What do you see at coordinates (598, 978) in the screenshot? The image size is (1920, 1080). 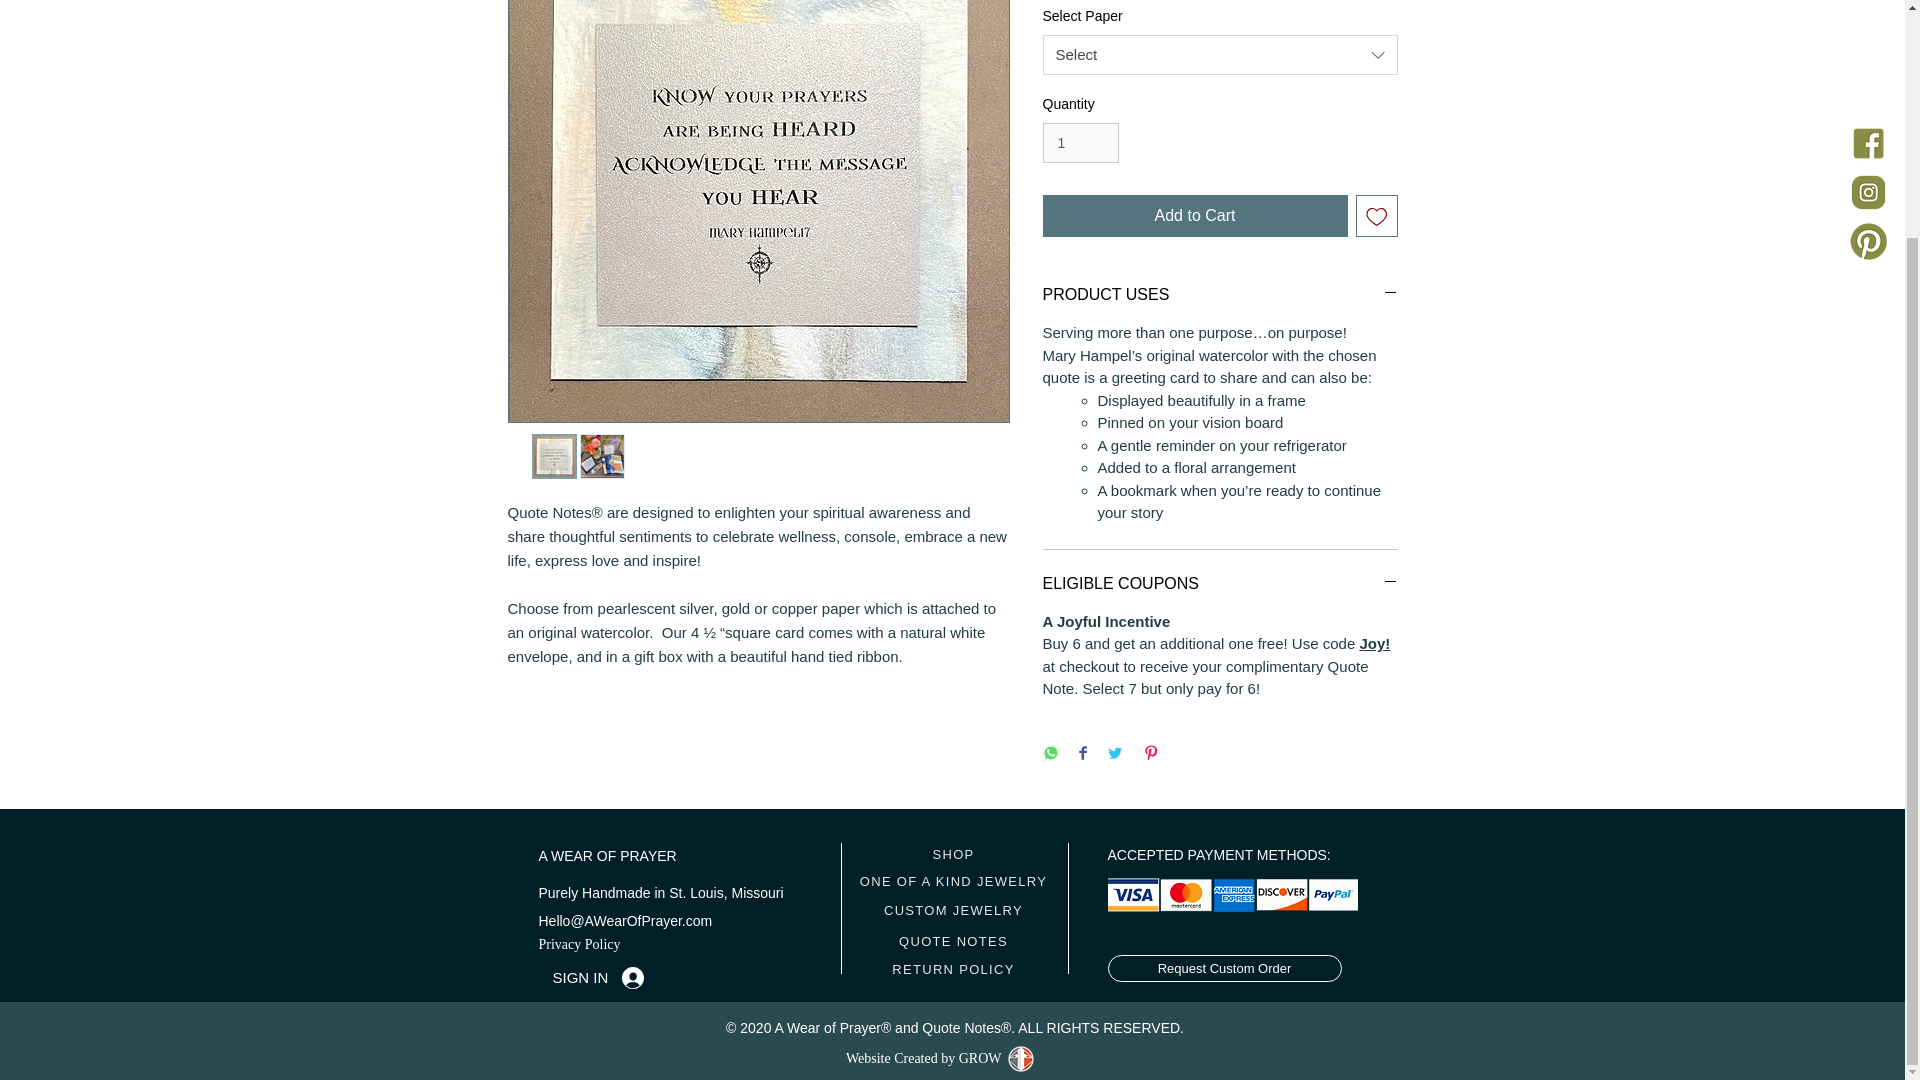 I see `SIGN IN` at bounding box center [598, 978].